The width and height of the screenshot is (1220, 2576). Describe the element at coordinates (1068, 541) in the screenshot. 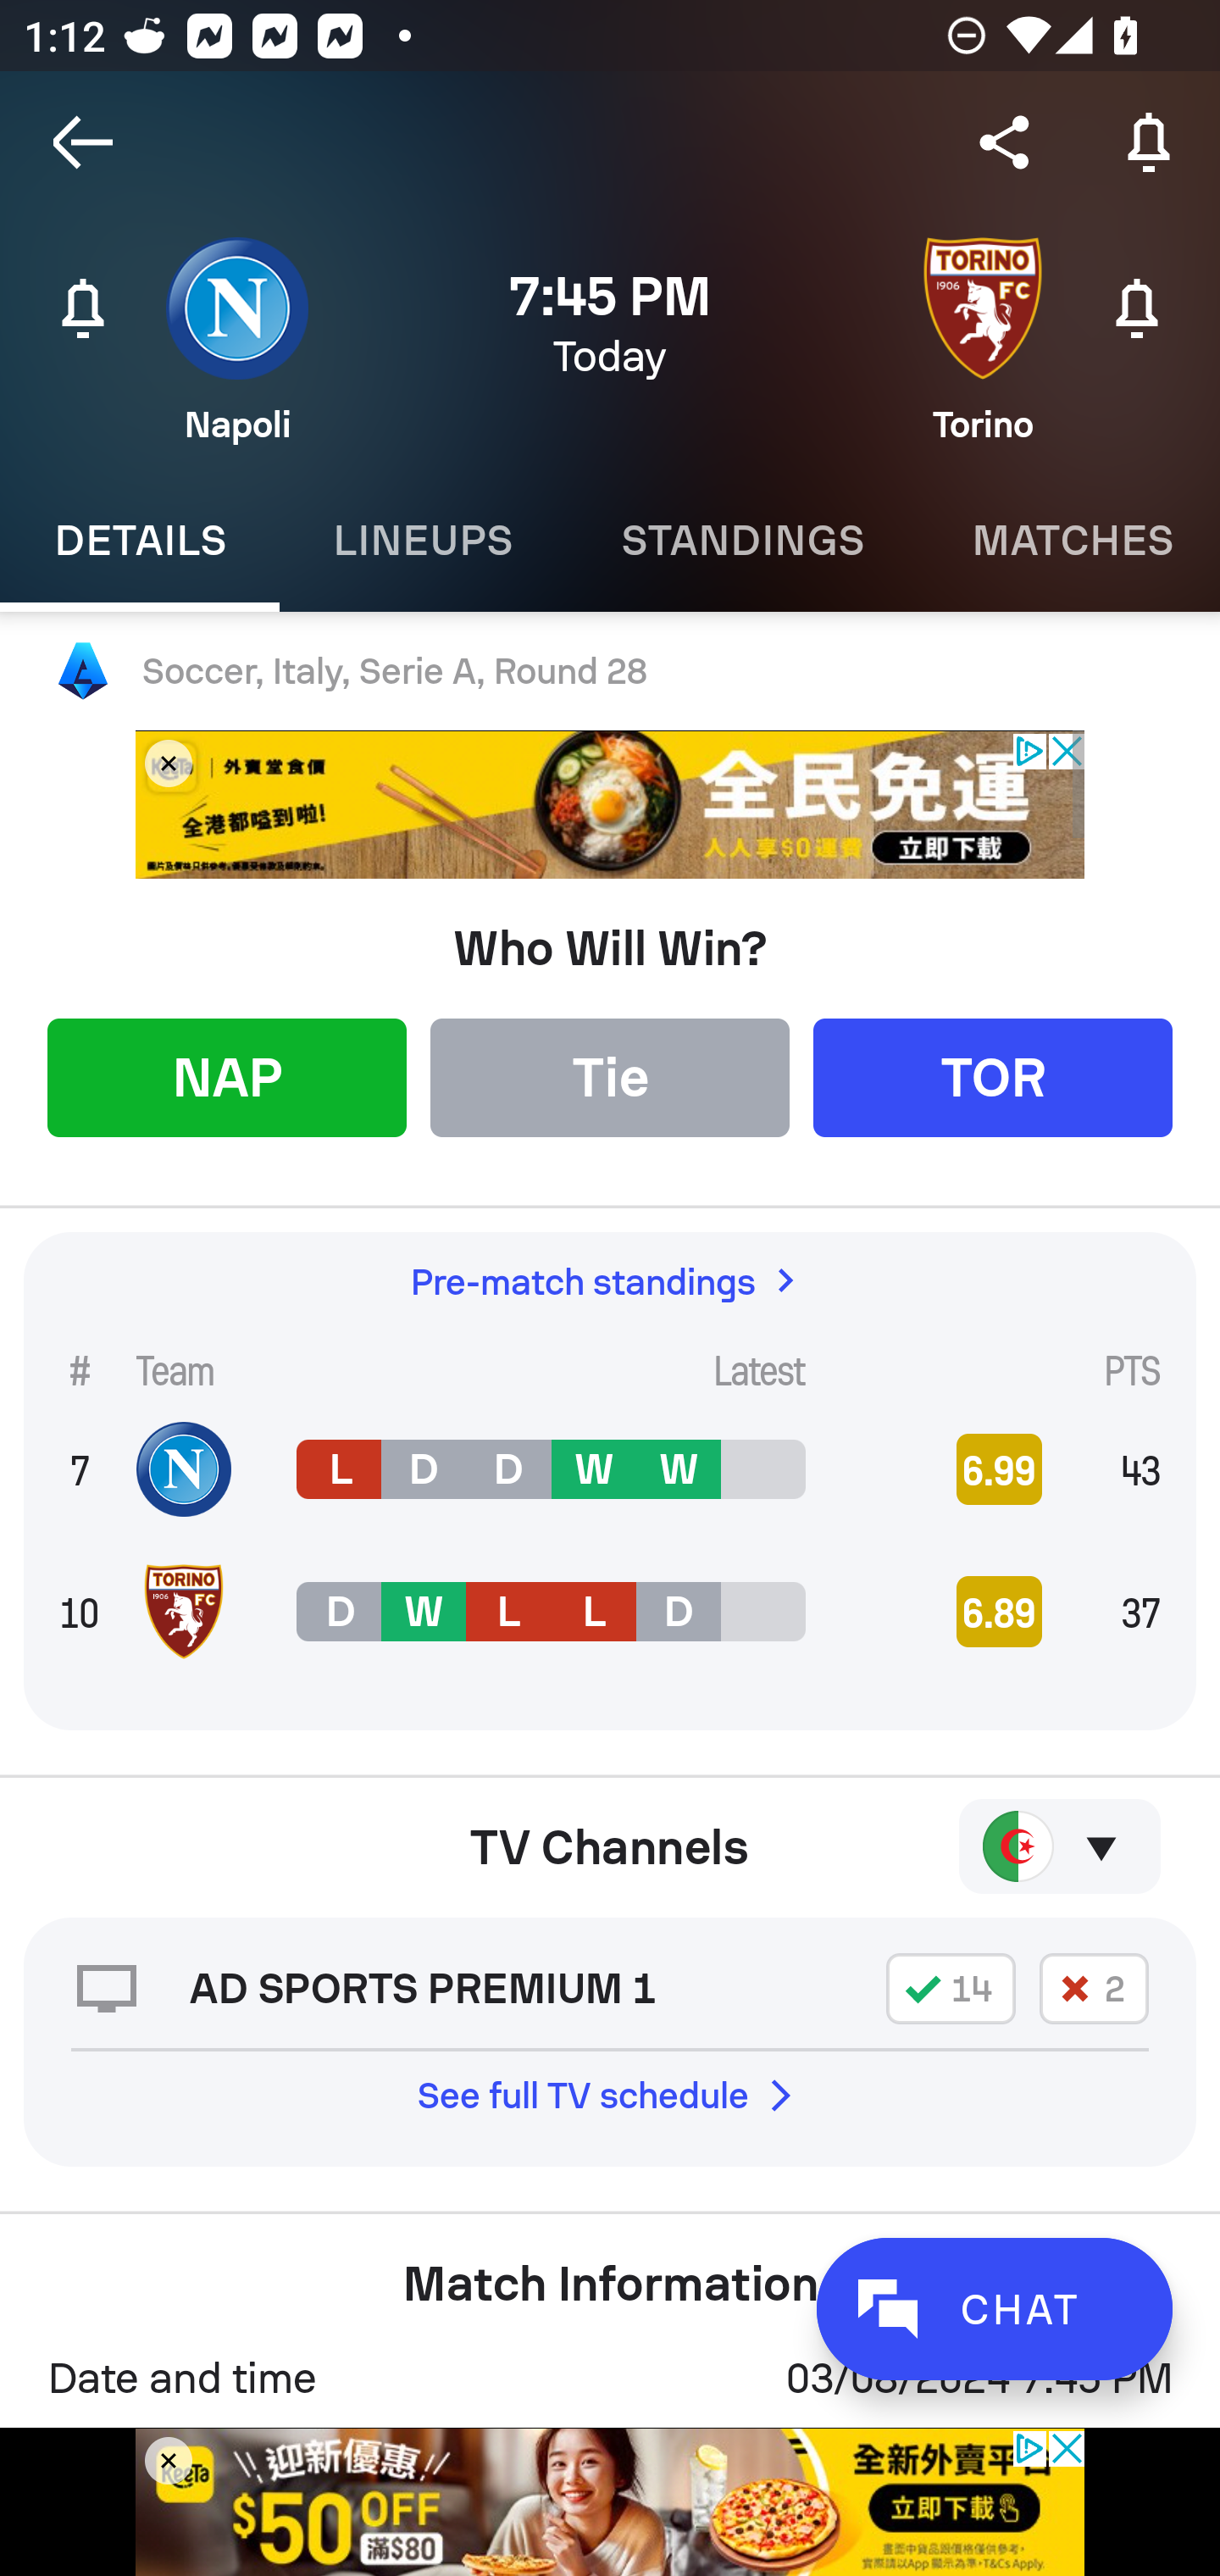

I see `Matches MATCHES` at that location.